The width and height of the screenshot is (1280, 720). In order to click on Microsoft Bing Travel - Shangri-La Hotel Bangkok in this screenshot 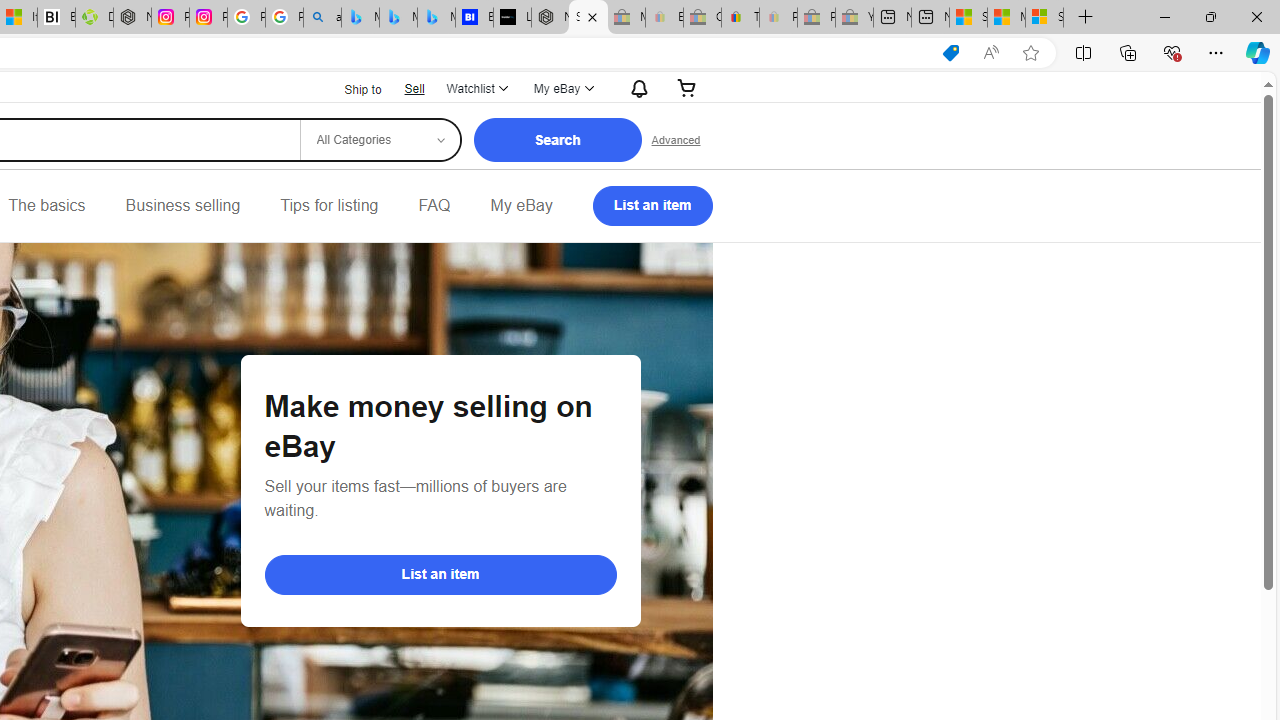, I will do `click(436, 18)`.